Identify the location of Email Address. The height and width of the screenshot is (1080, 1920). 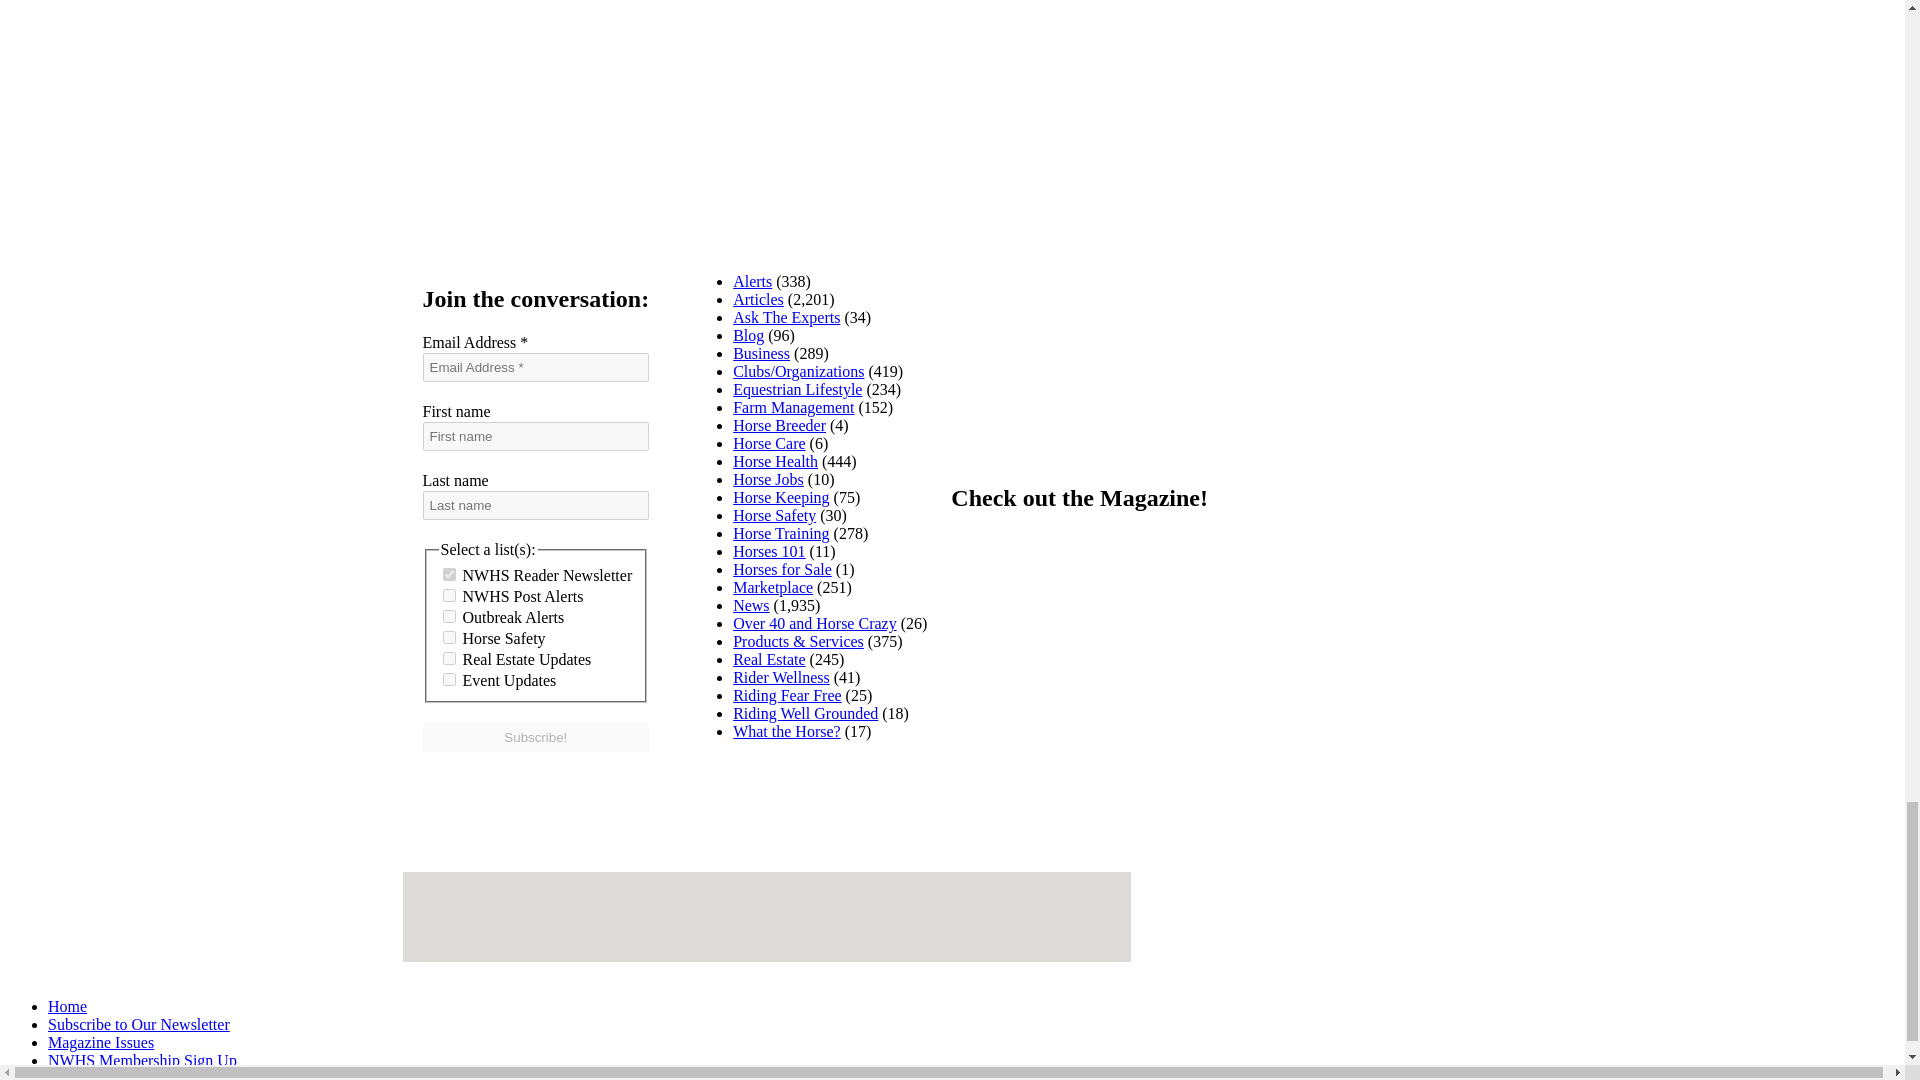
(535, 368).